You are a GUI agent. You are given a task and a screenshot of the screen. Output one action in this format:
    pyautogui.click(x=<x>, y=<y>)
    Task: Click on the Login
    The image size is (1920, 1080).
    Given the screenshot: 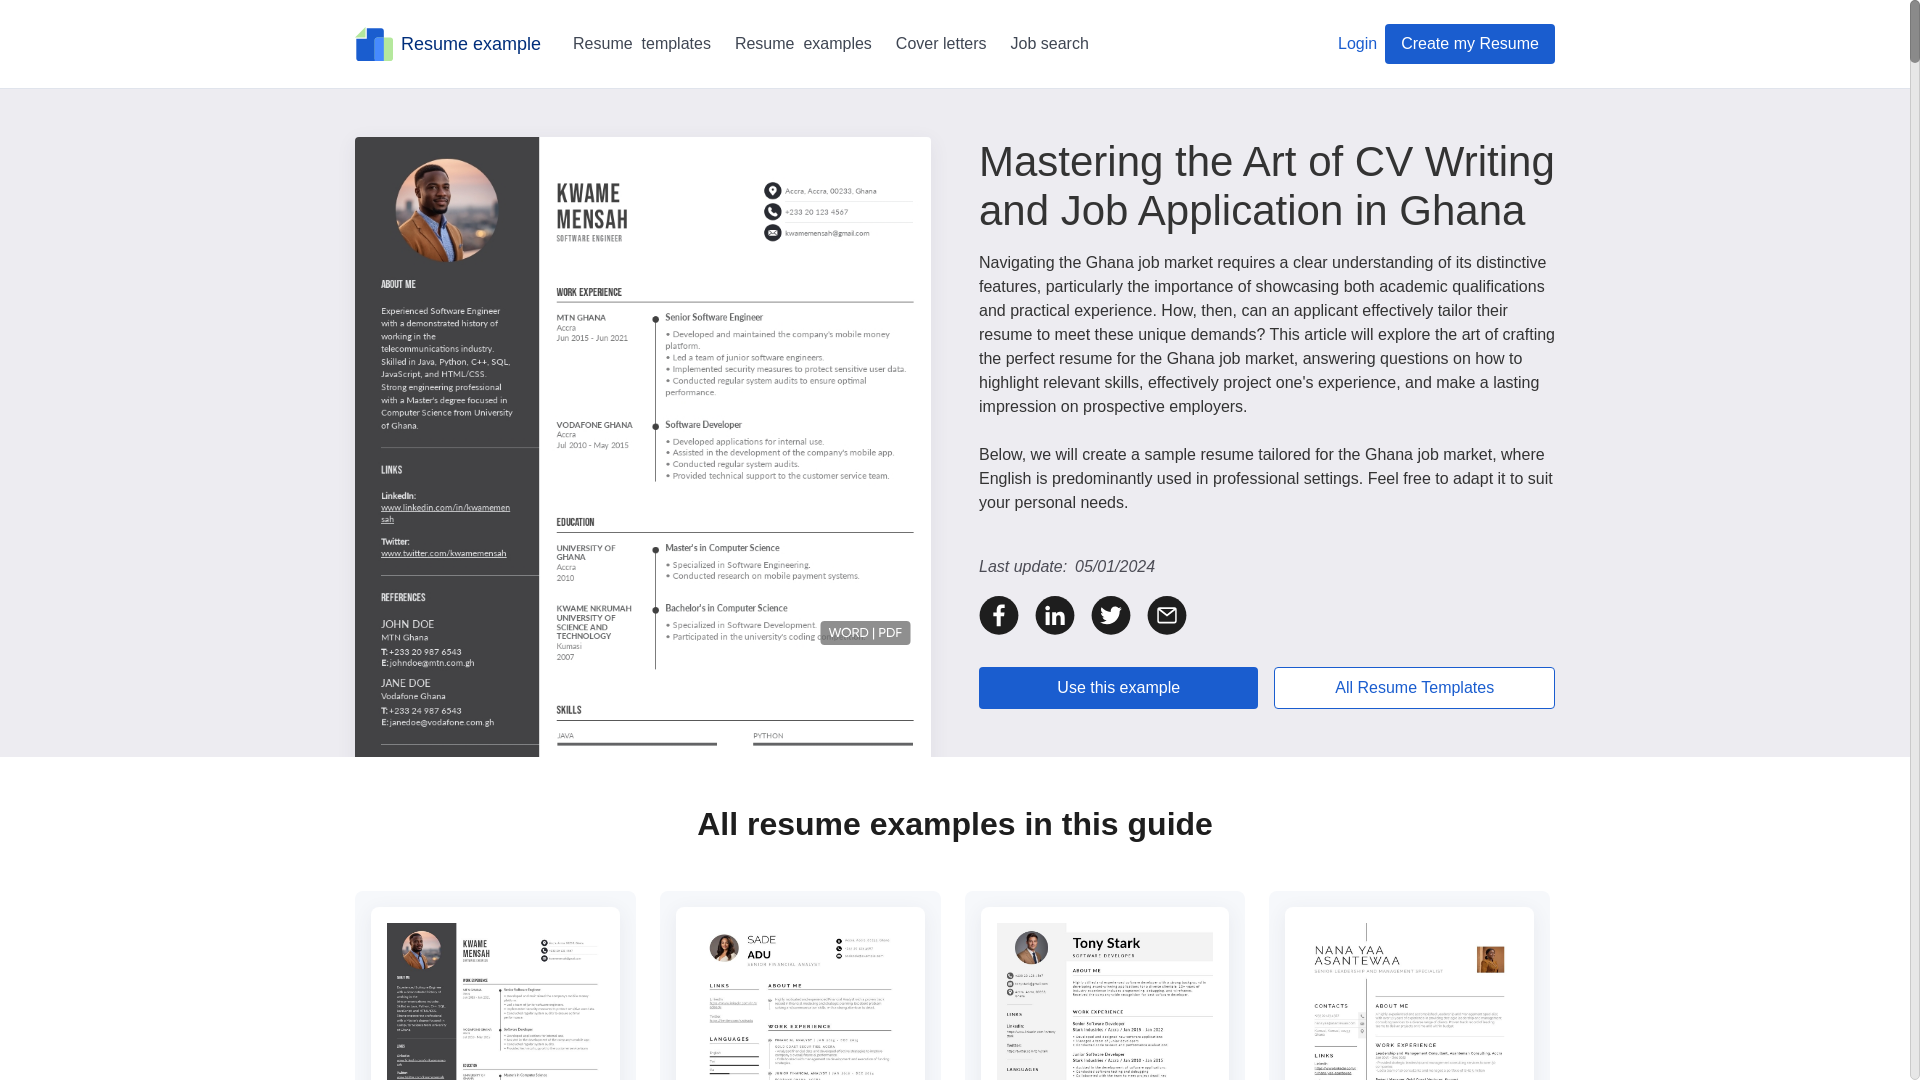 What is the action you would take?
    pyautogui.click(x=1357, y=44)
    